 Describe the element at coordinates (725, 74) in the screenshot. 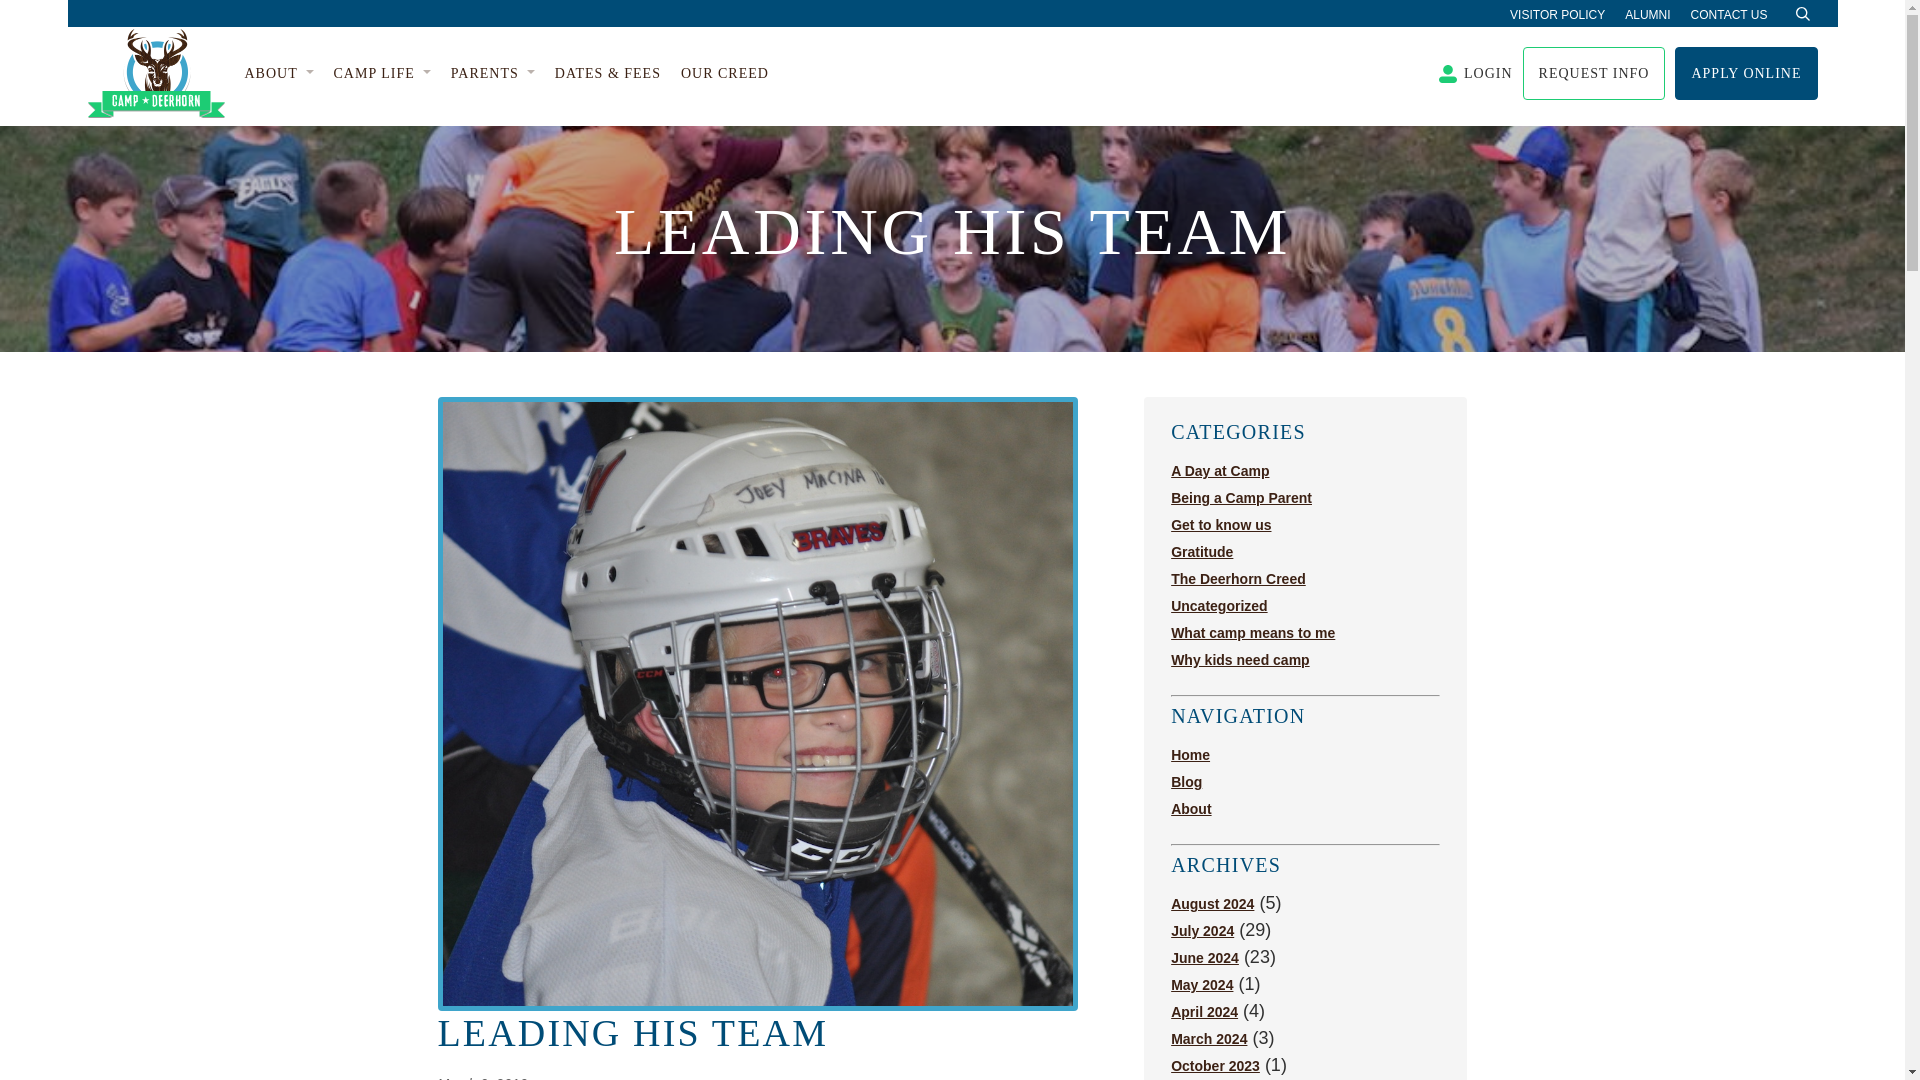

I see `OUR CREED` at that location.